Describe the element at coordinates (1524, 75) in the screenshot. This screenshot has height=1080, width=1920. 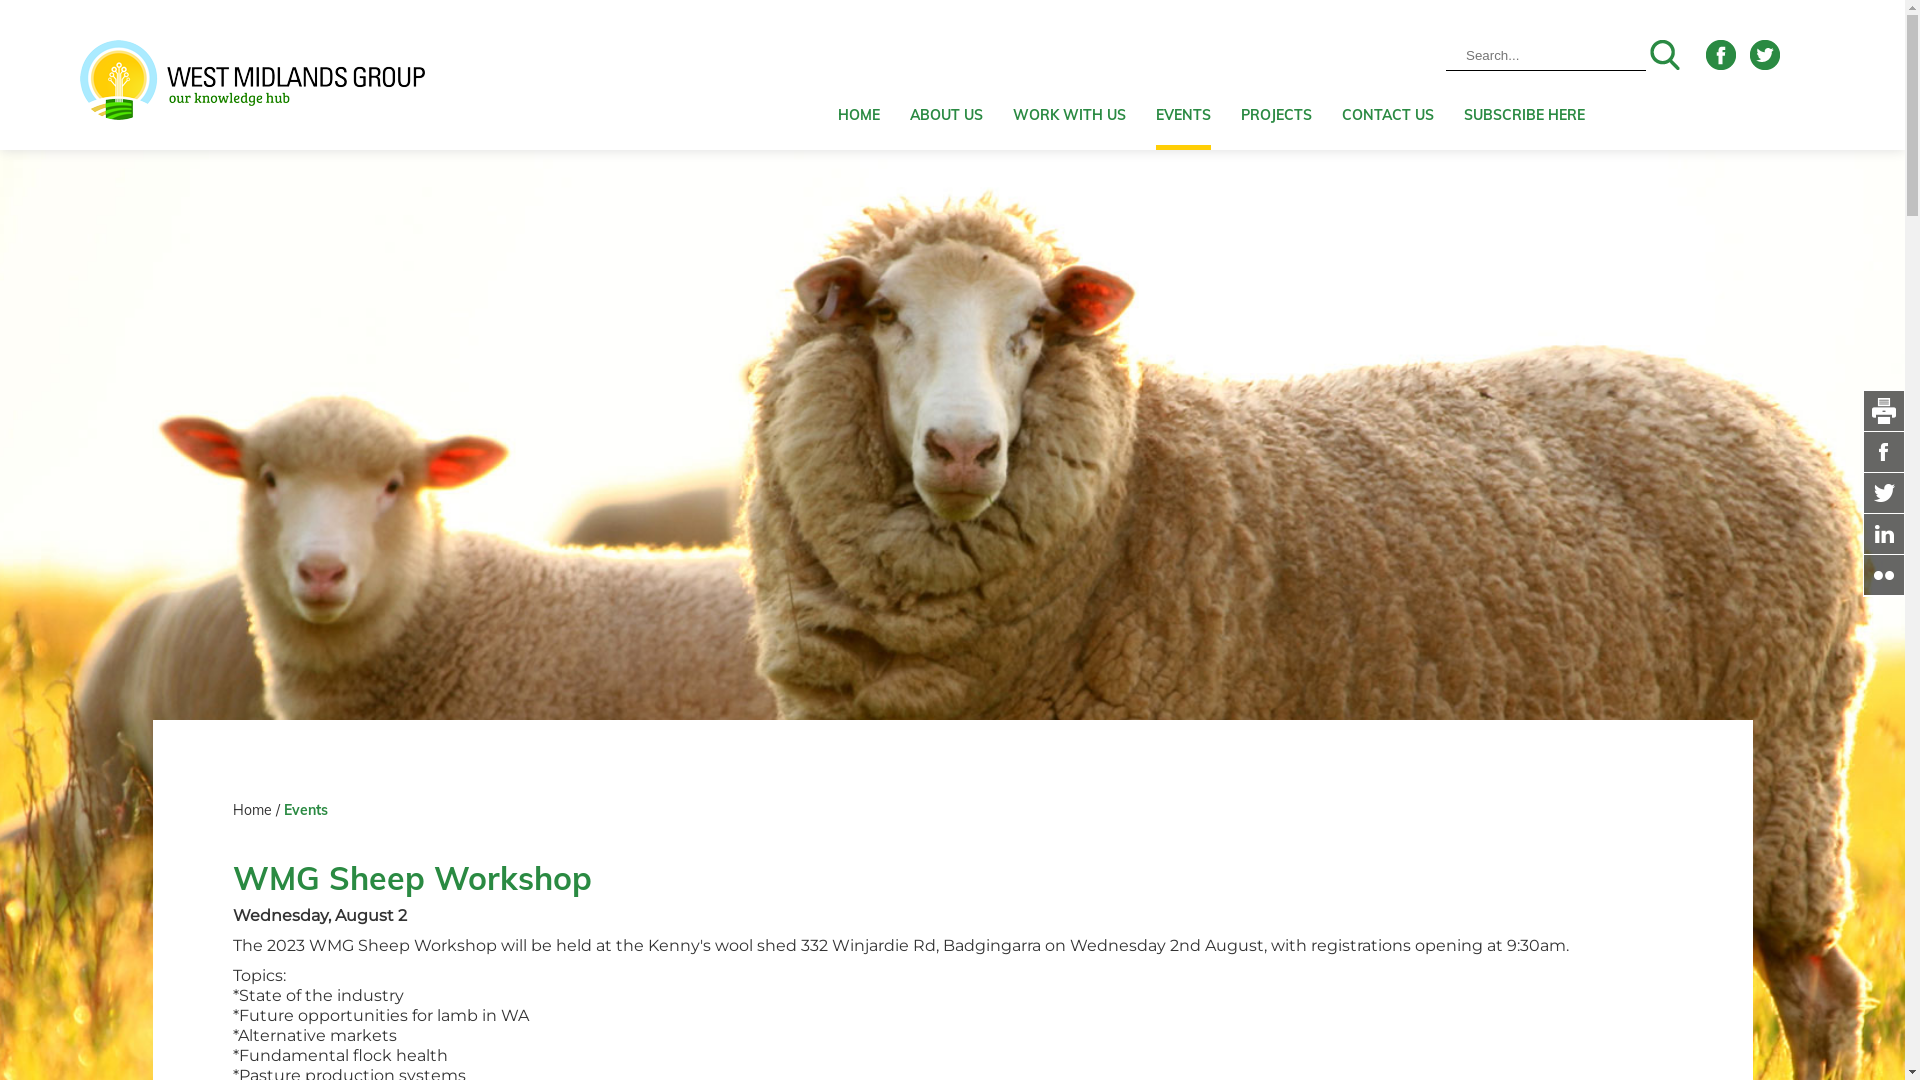
I see `SUBSCRIBE HERE` at that location.